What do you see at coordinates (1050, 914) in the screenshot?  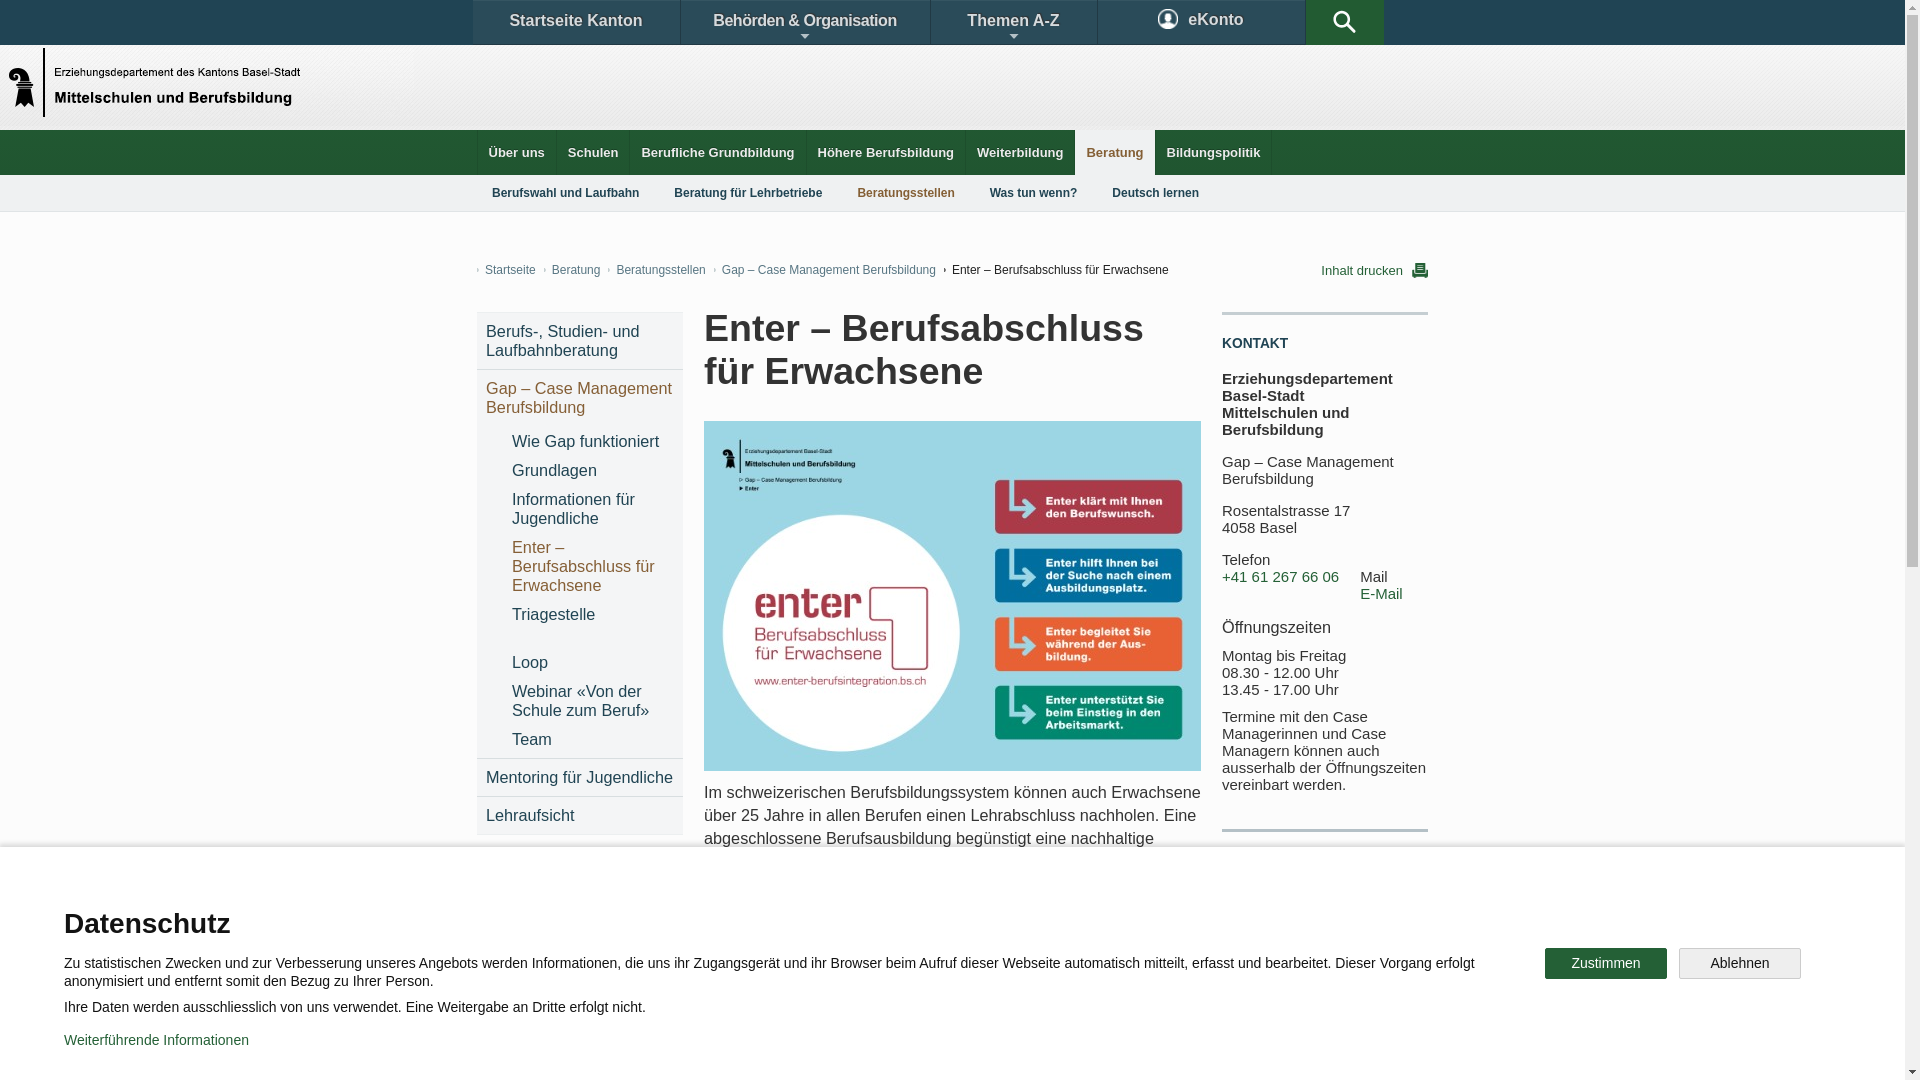 I see `Publikationen` at bounding box center [1050, 914].